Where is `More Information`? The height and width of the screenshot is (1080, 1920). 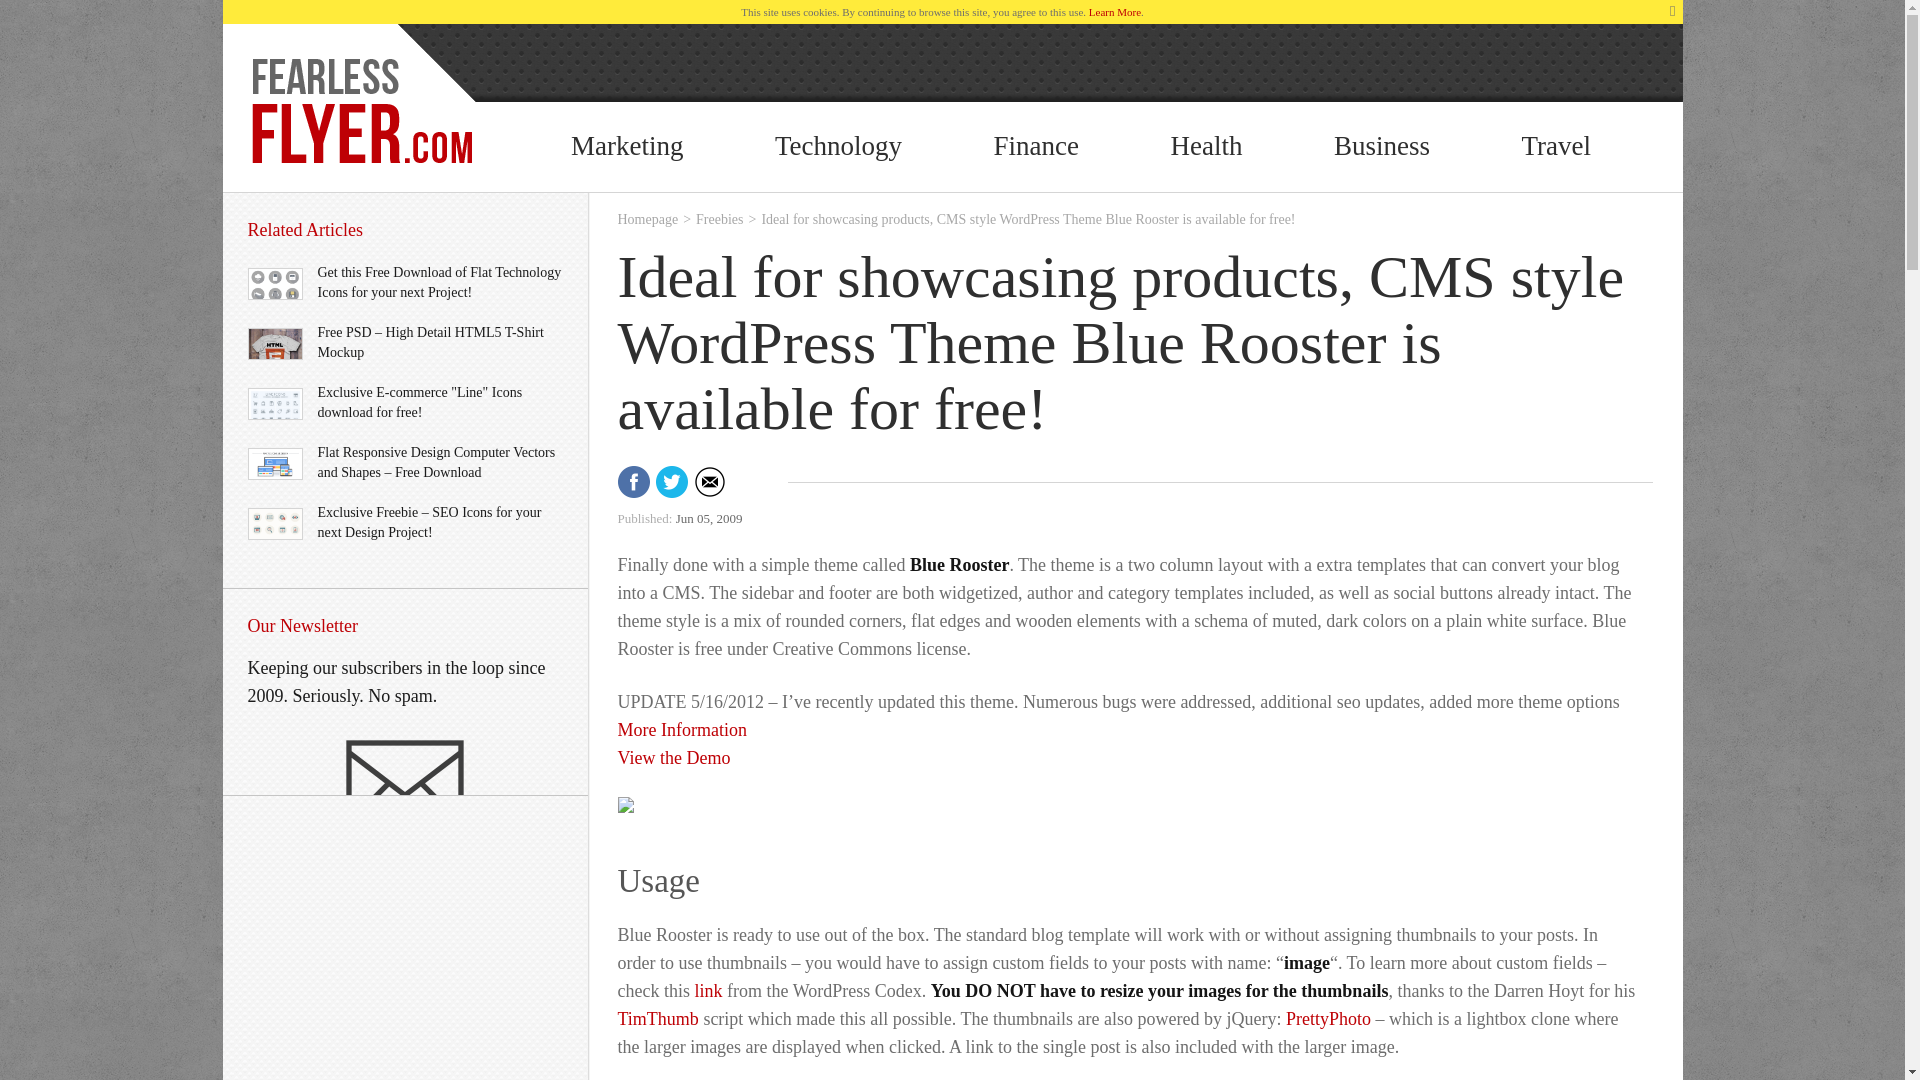
More Information is located at coordinates (682, 730).